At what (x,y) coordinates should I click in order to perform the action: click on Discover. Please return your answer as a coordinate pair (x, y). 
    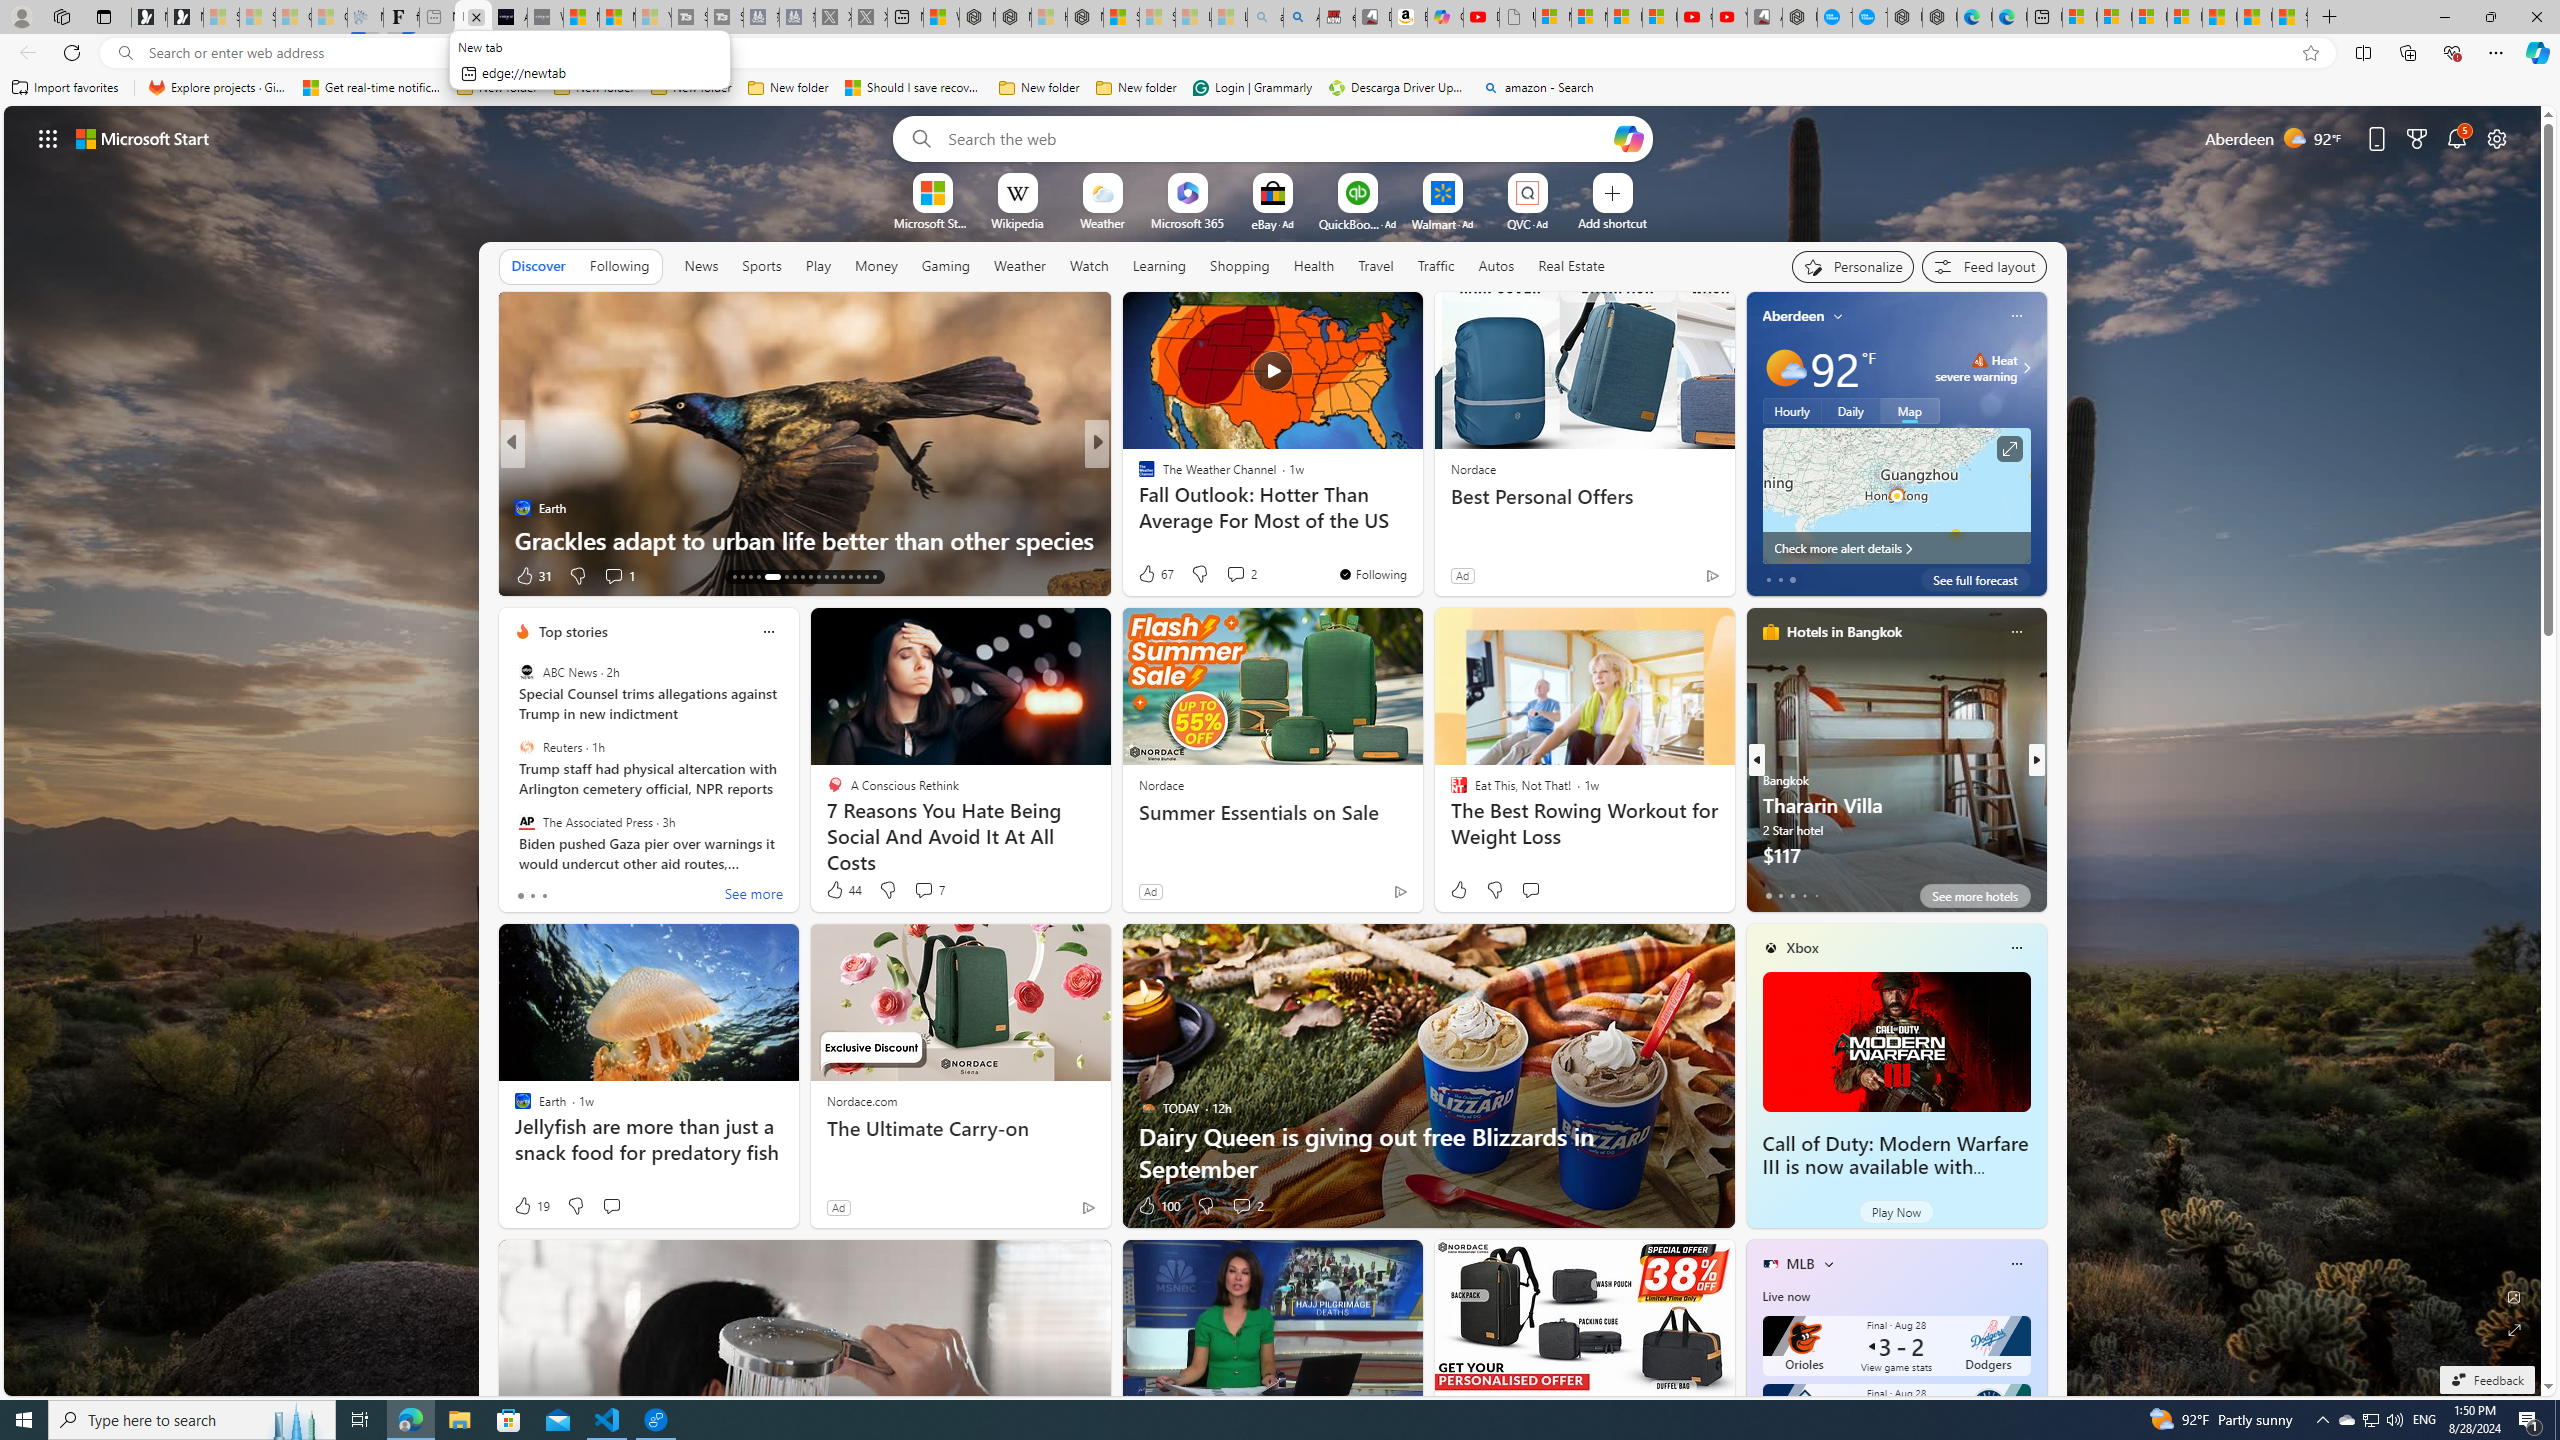
    Looking at the image, I should click on (538, 265).